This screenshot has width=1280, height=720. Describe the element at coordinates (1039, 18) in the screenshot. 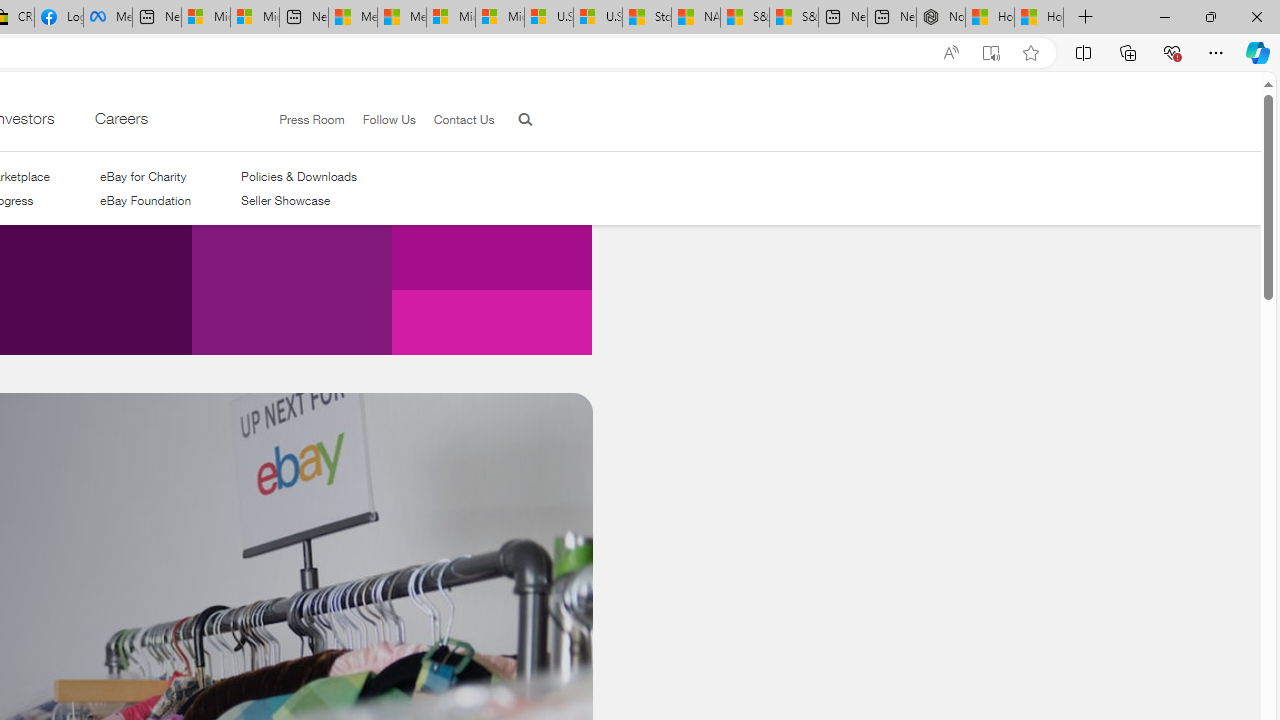

I see `How to Use a Monitor With Your Closed Laptop` at that location.